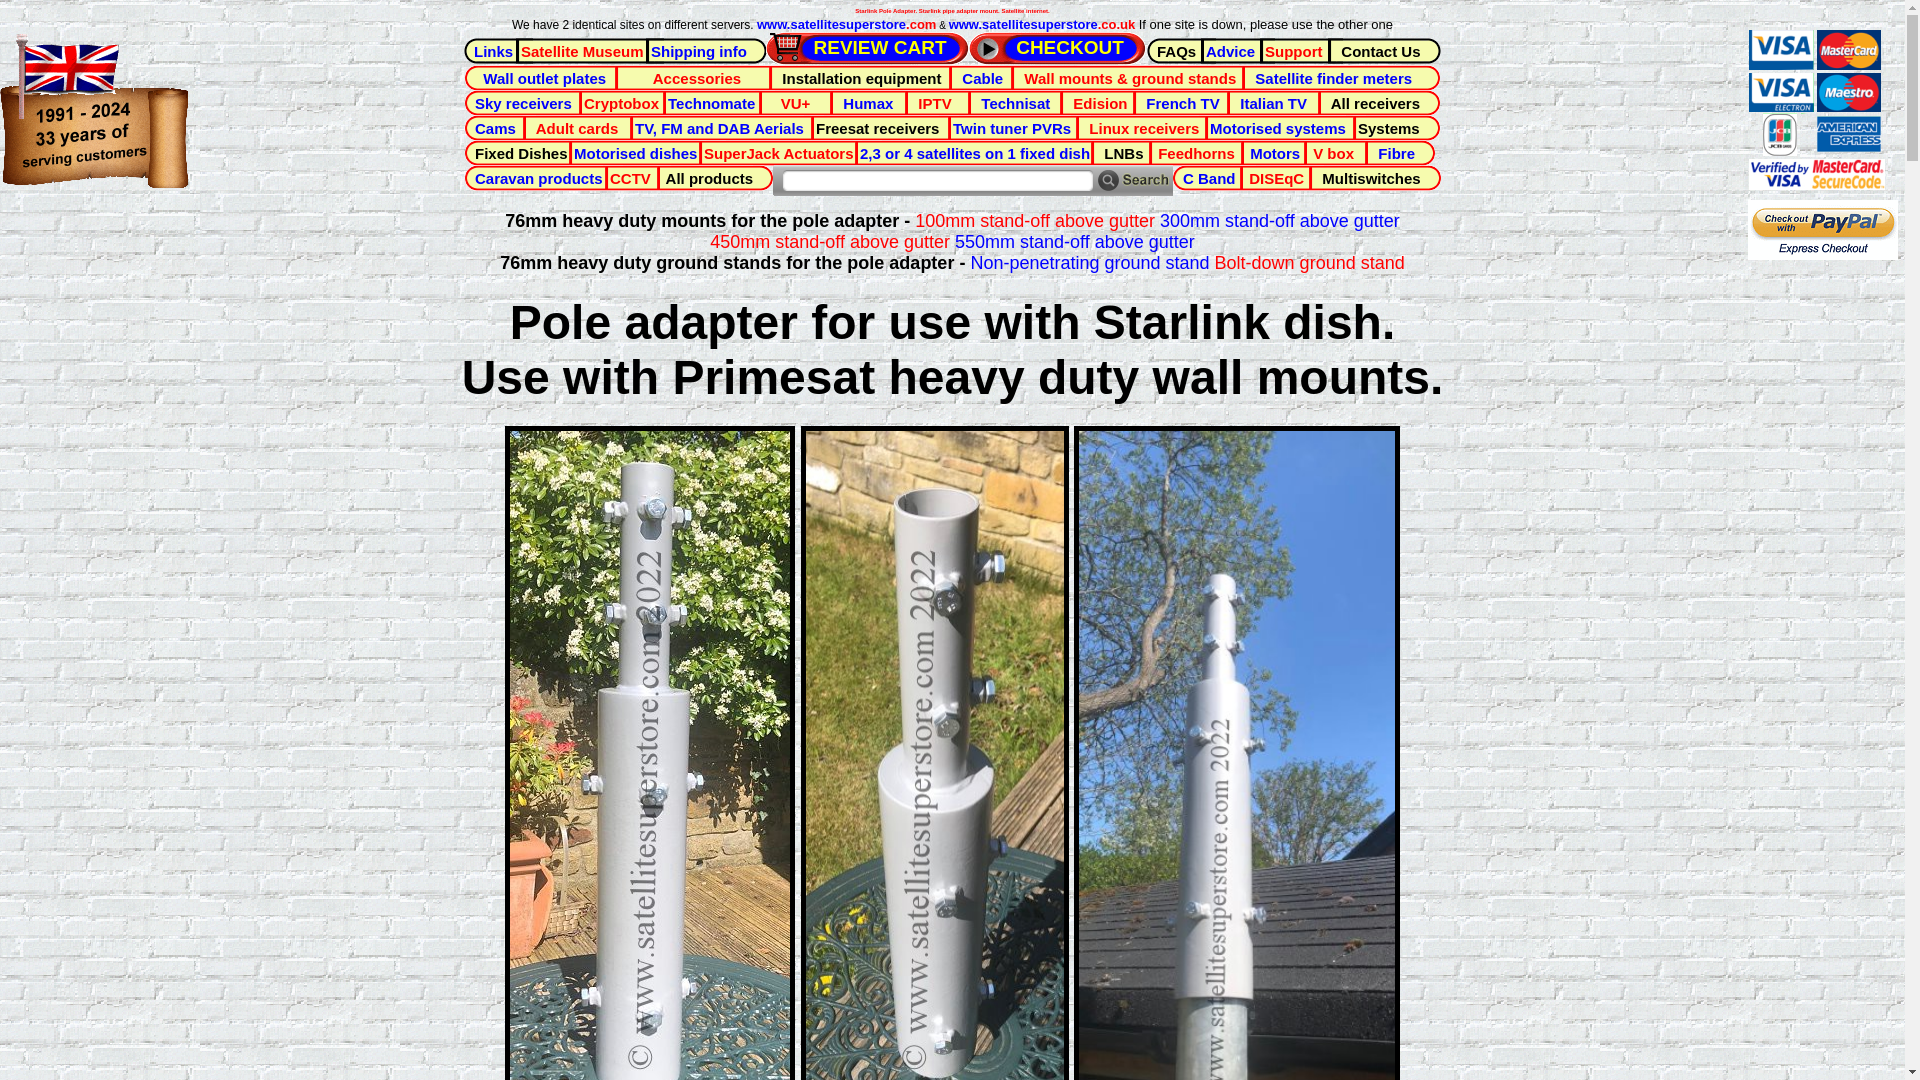 This screenshot has height=1080, width=1920. I want to click on Support, so click(1300, 50).